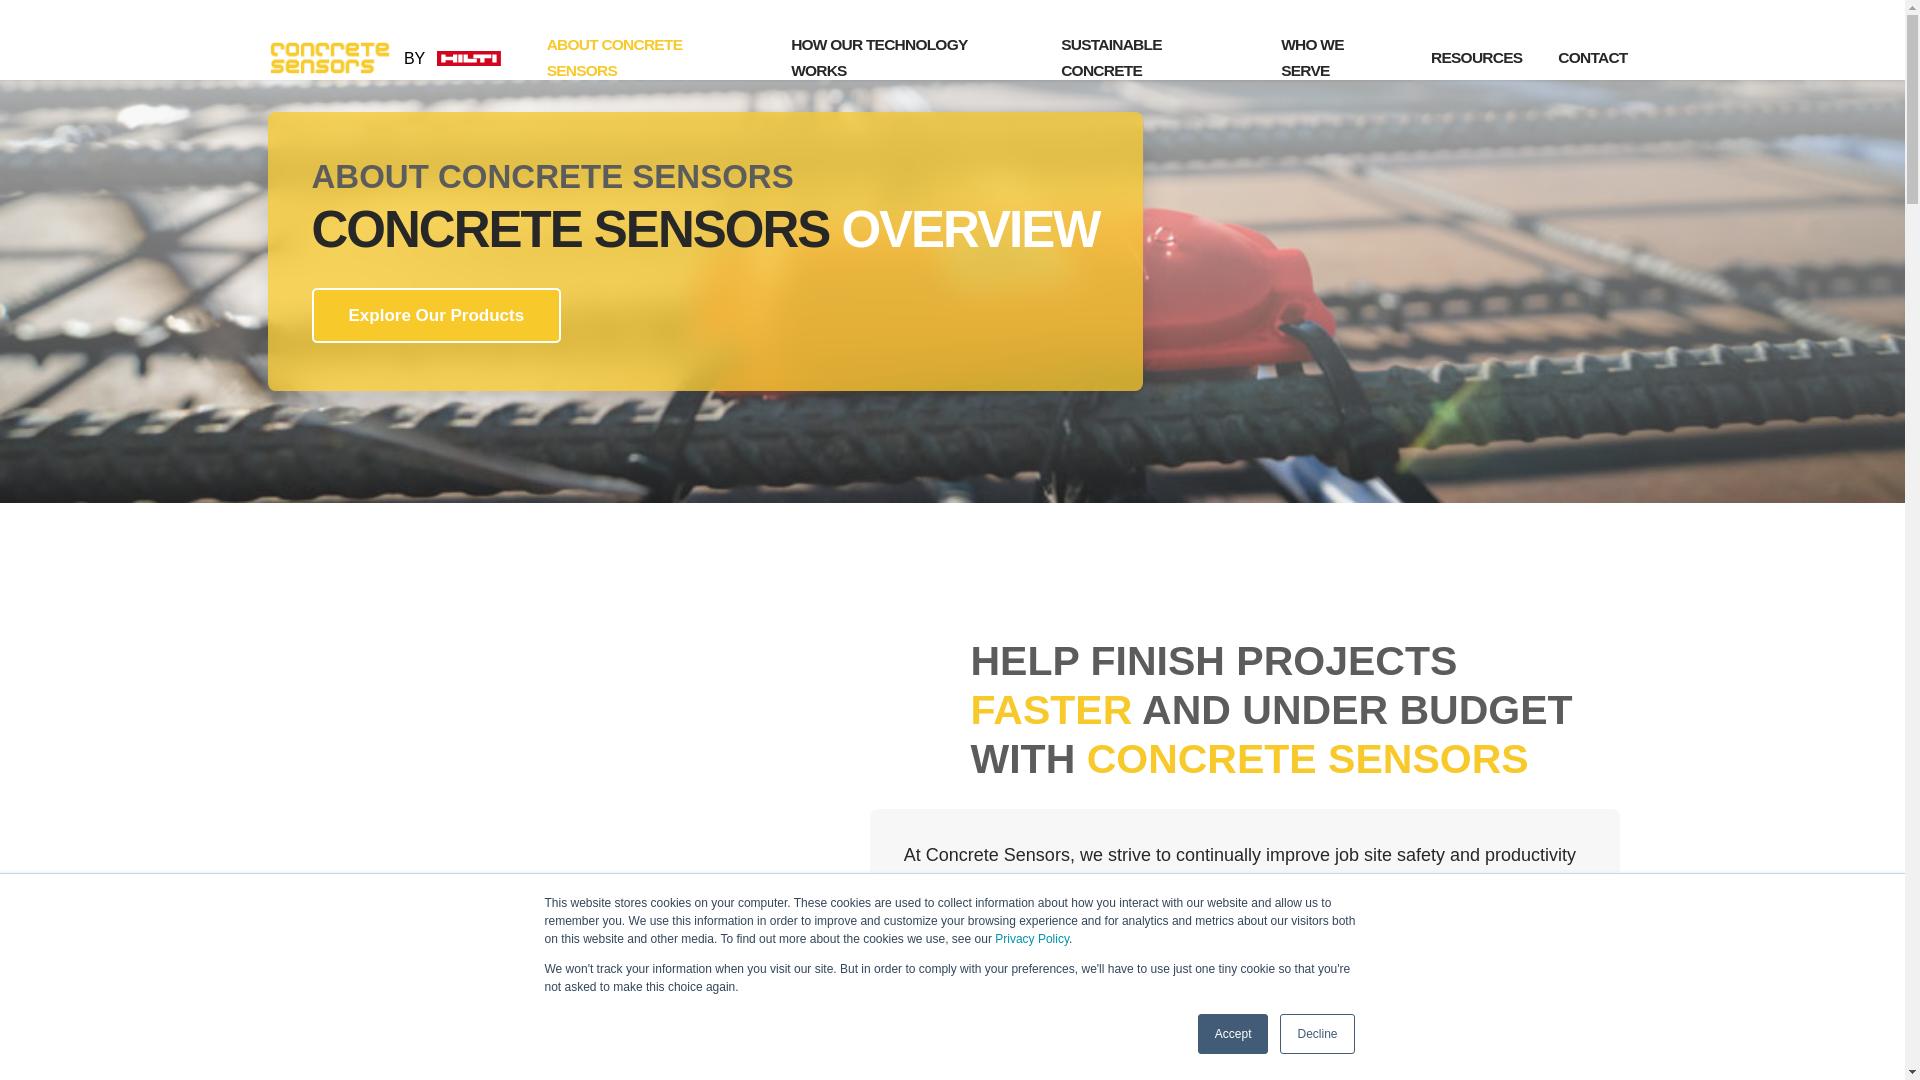 Image resolution: width=1920 pixels, height=1080 pixels. I want to click on WHO WE SERVE, so click(1338, 57).